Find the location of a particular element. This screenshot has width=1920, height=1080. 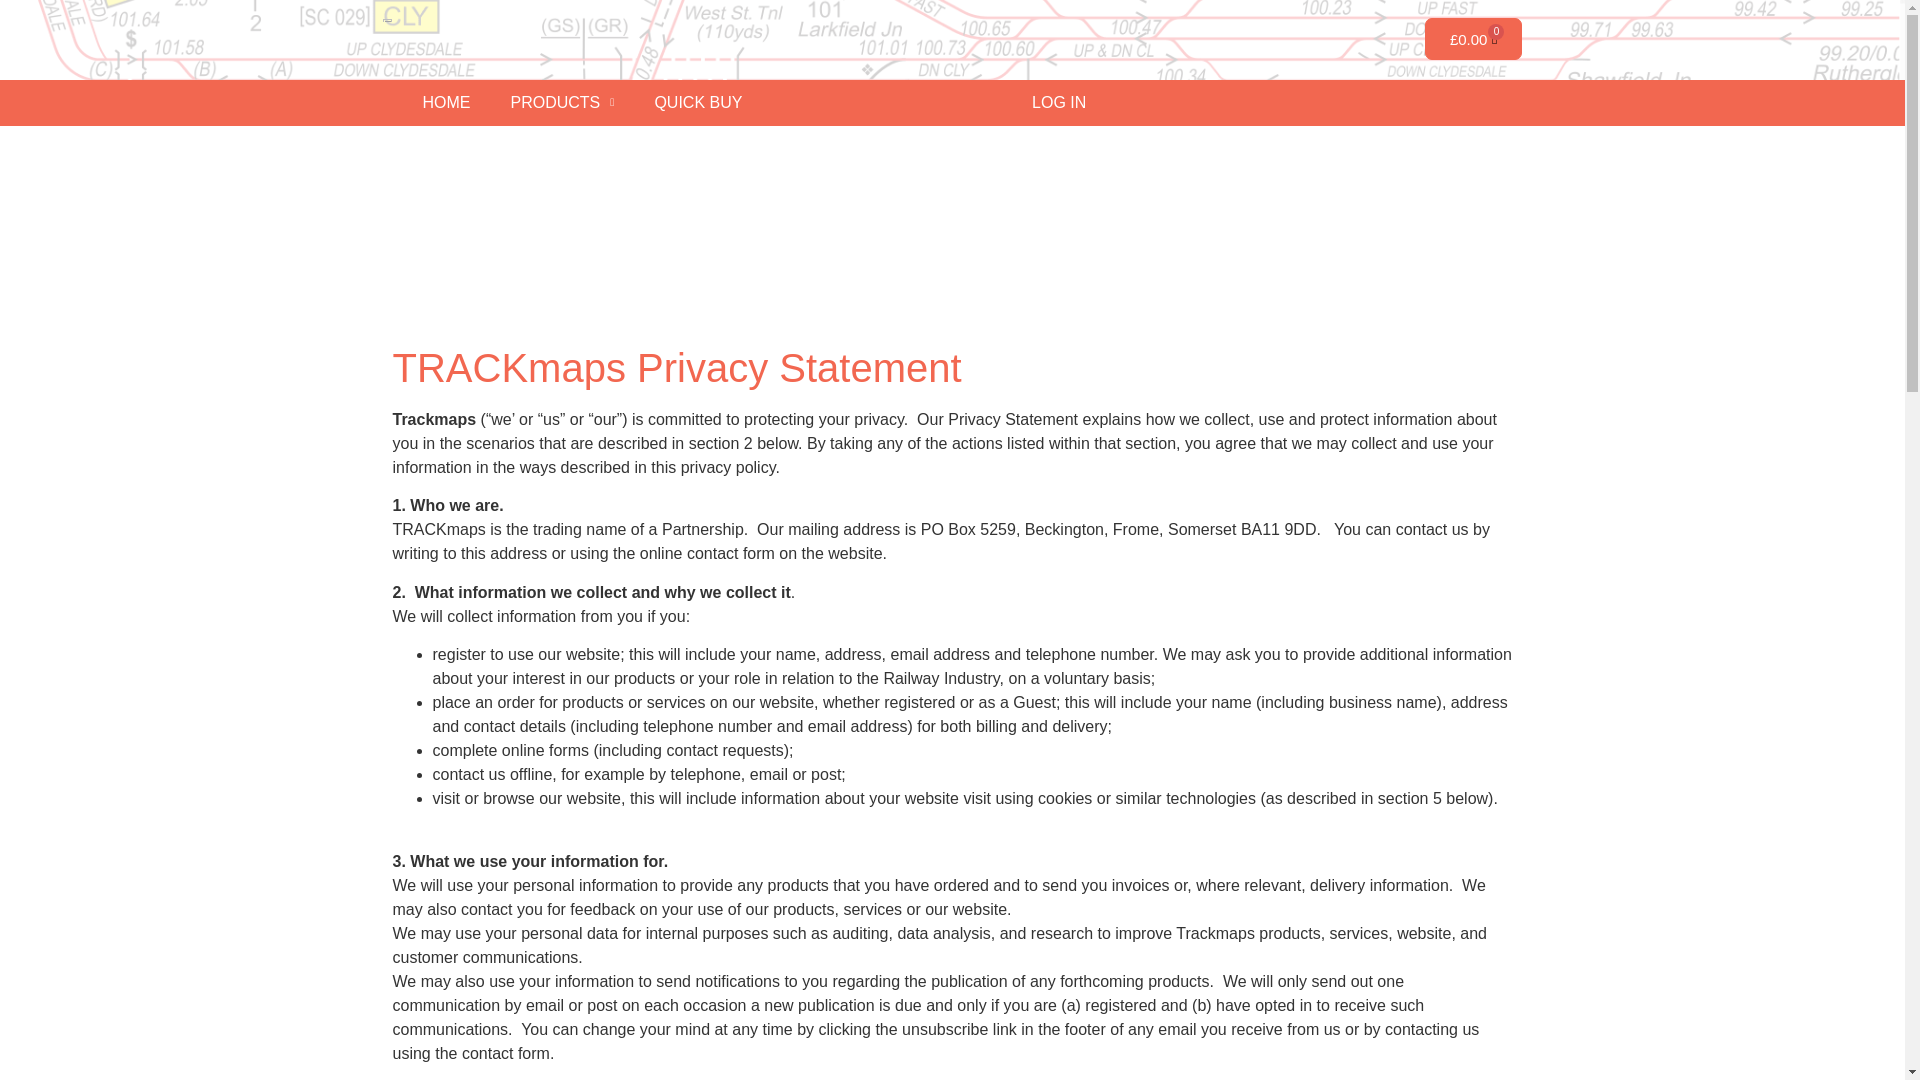

QUICK BUY is located at coordinates (698, 102).